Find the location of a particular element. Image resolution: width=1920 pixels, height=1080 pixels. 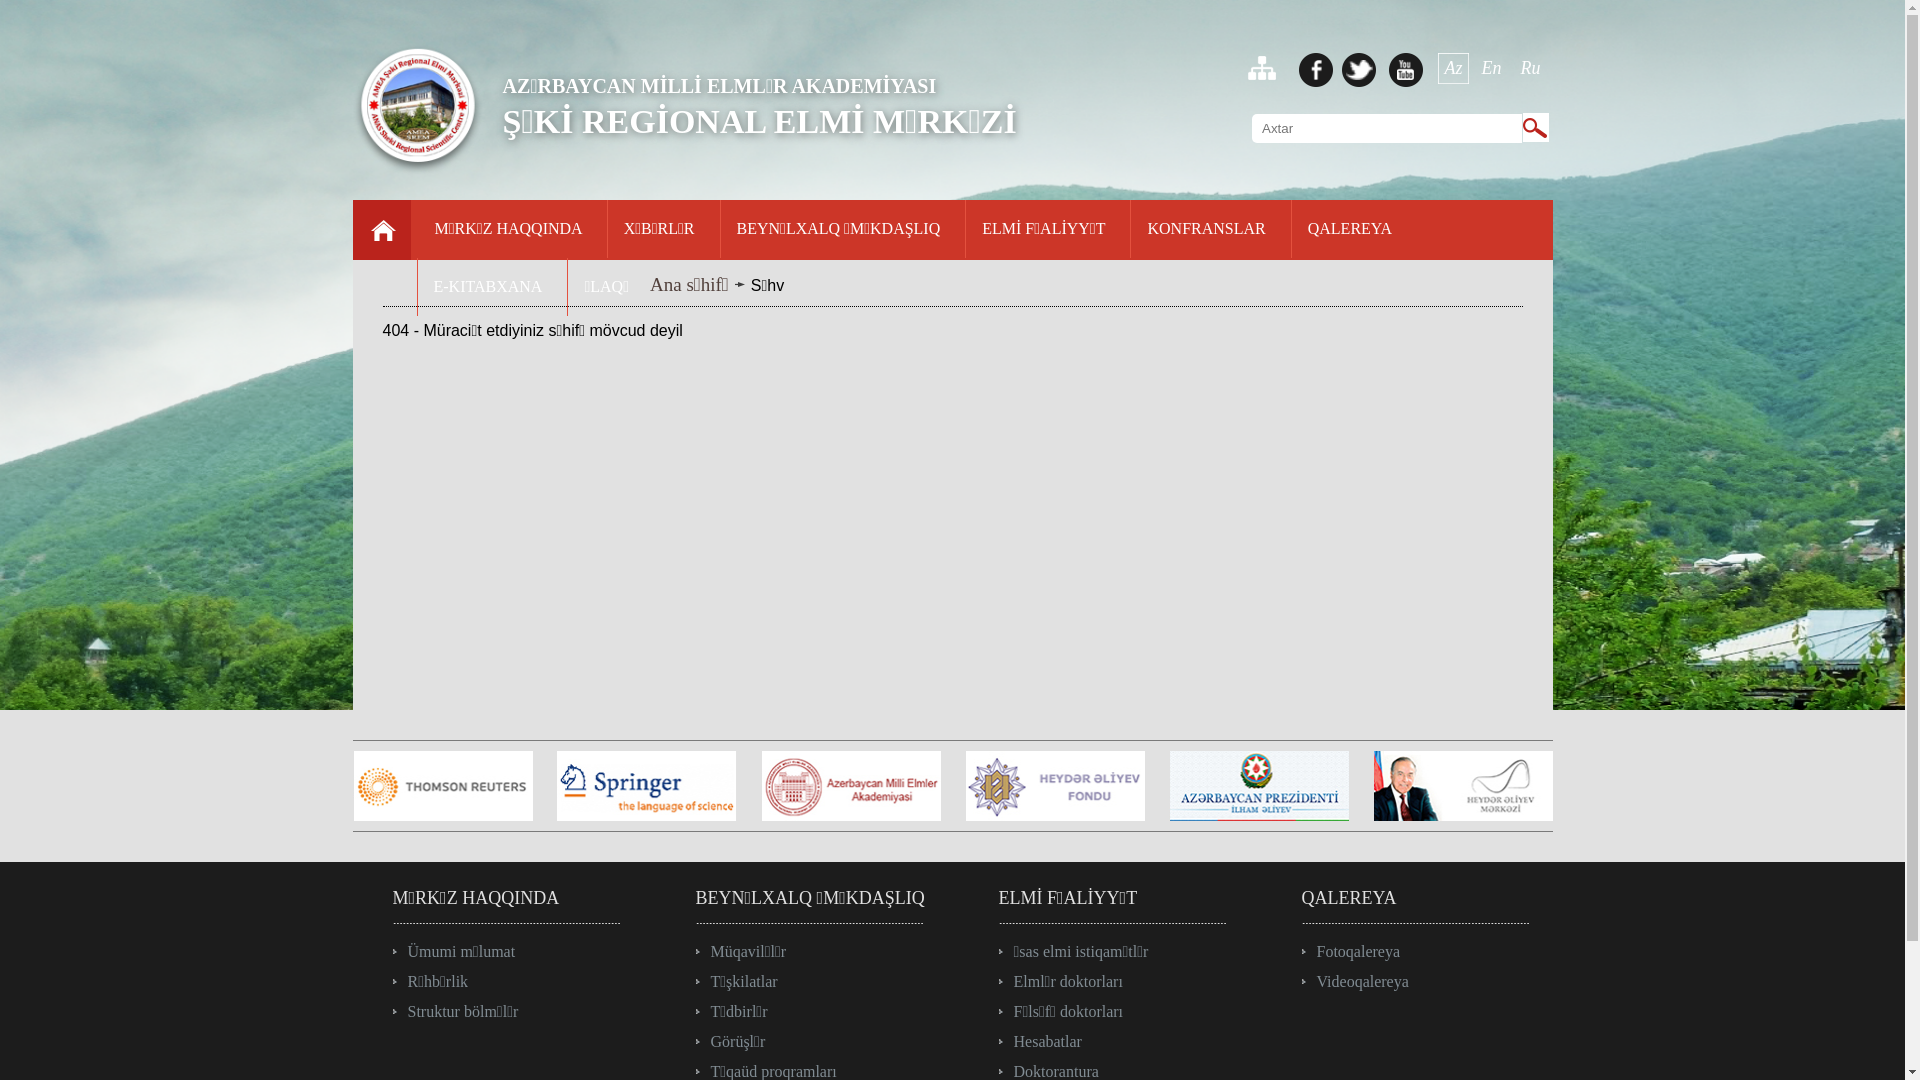

Ru is located at coordinates (1531, 68).